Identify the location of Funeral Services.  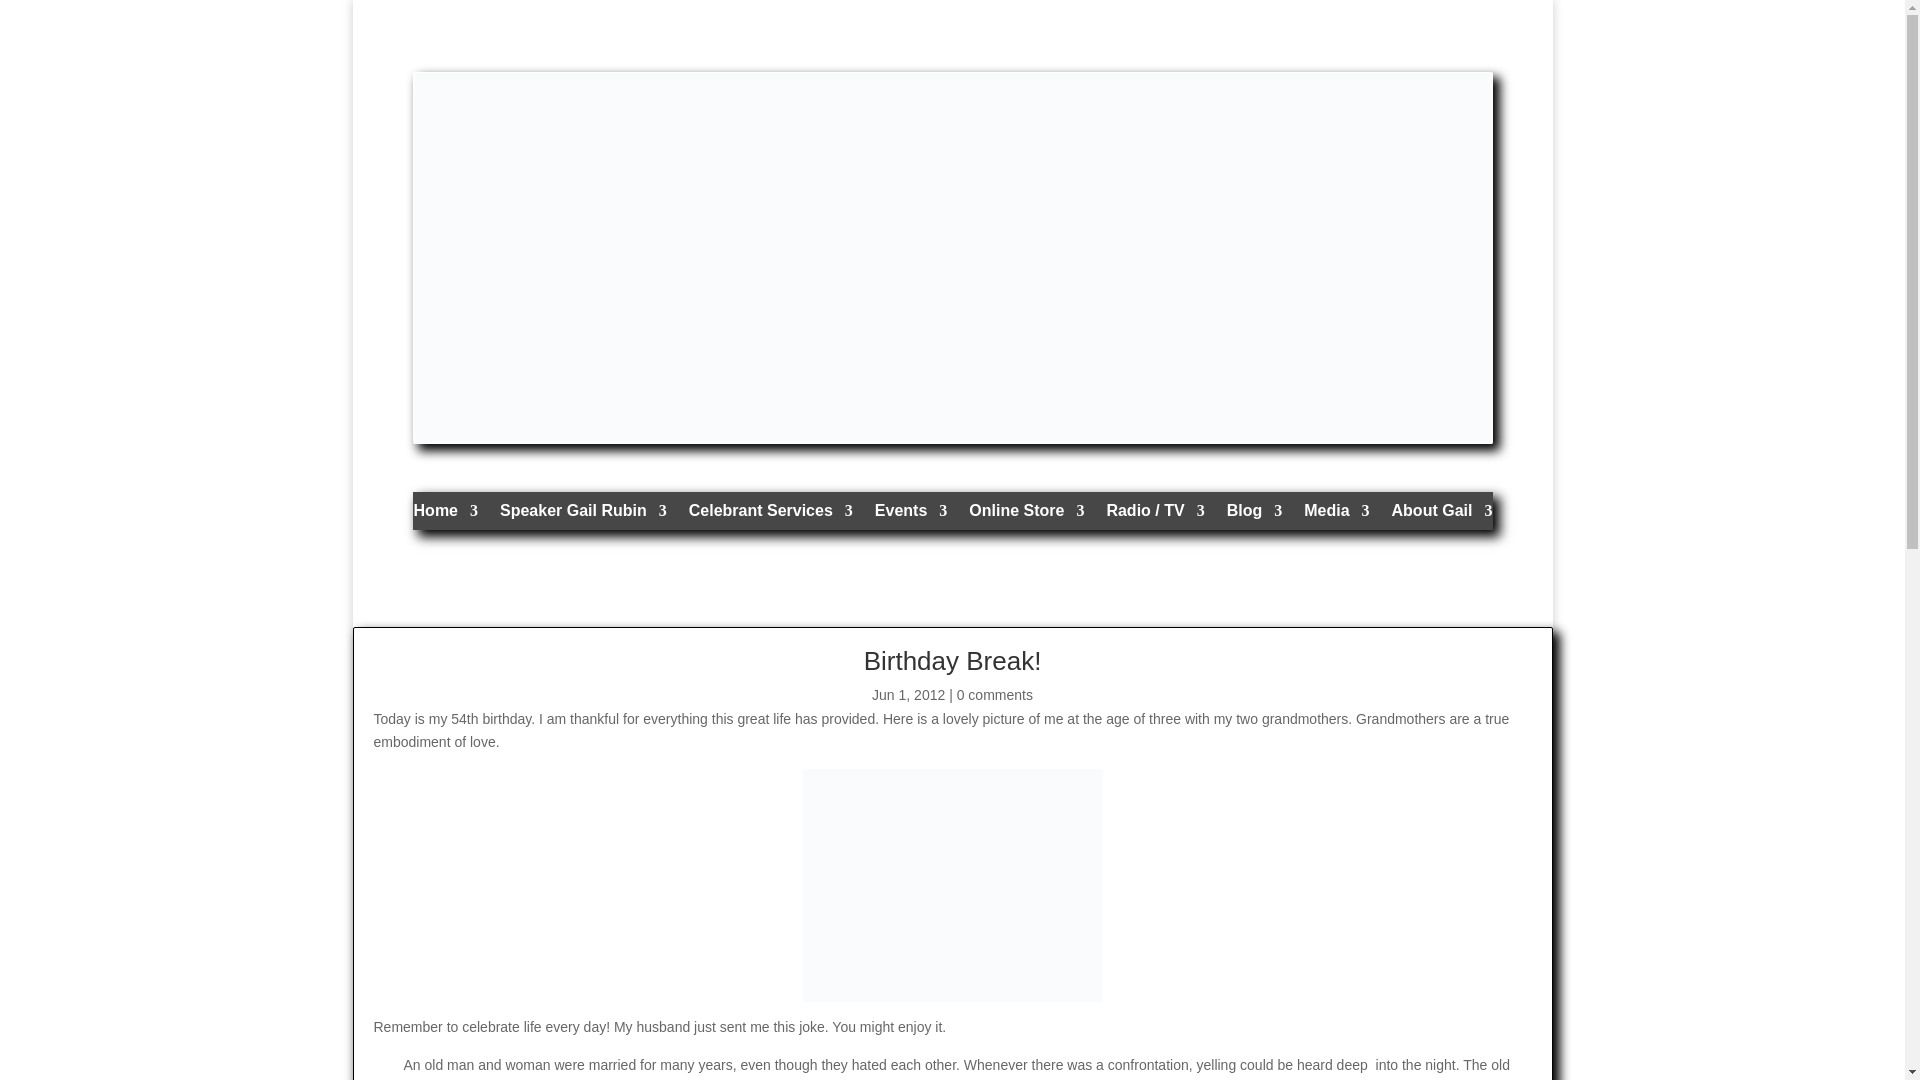
(770, 515).